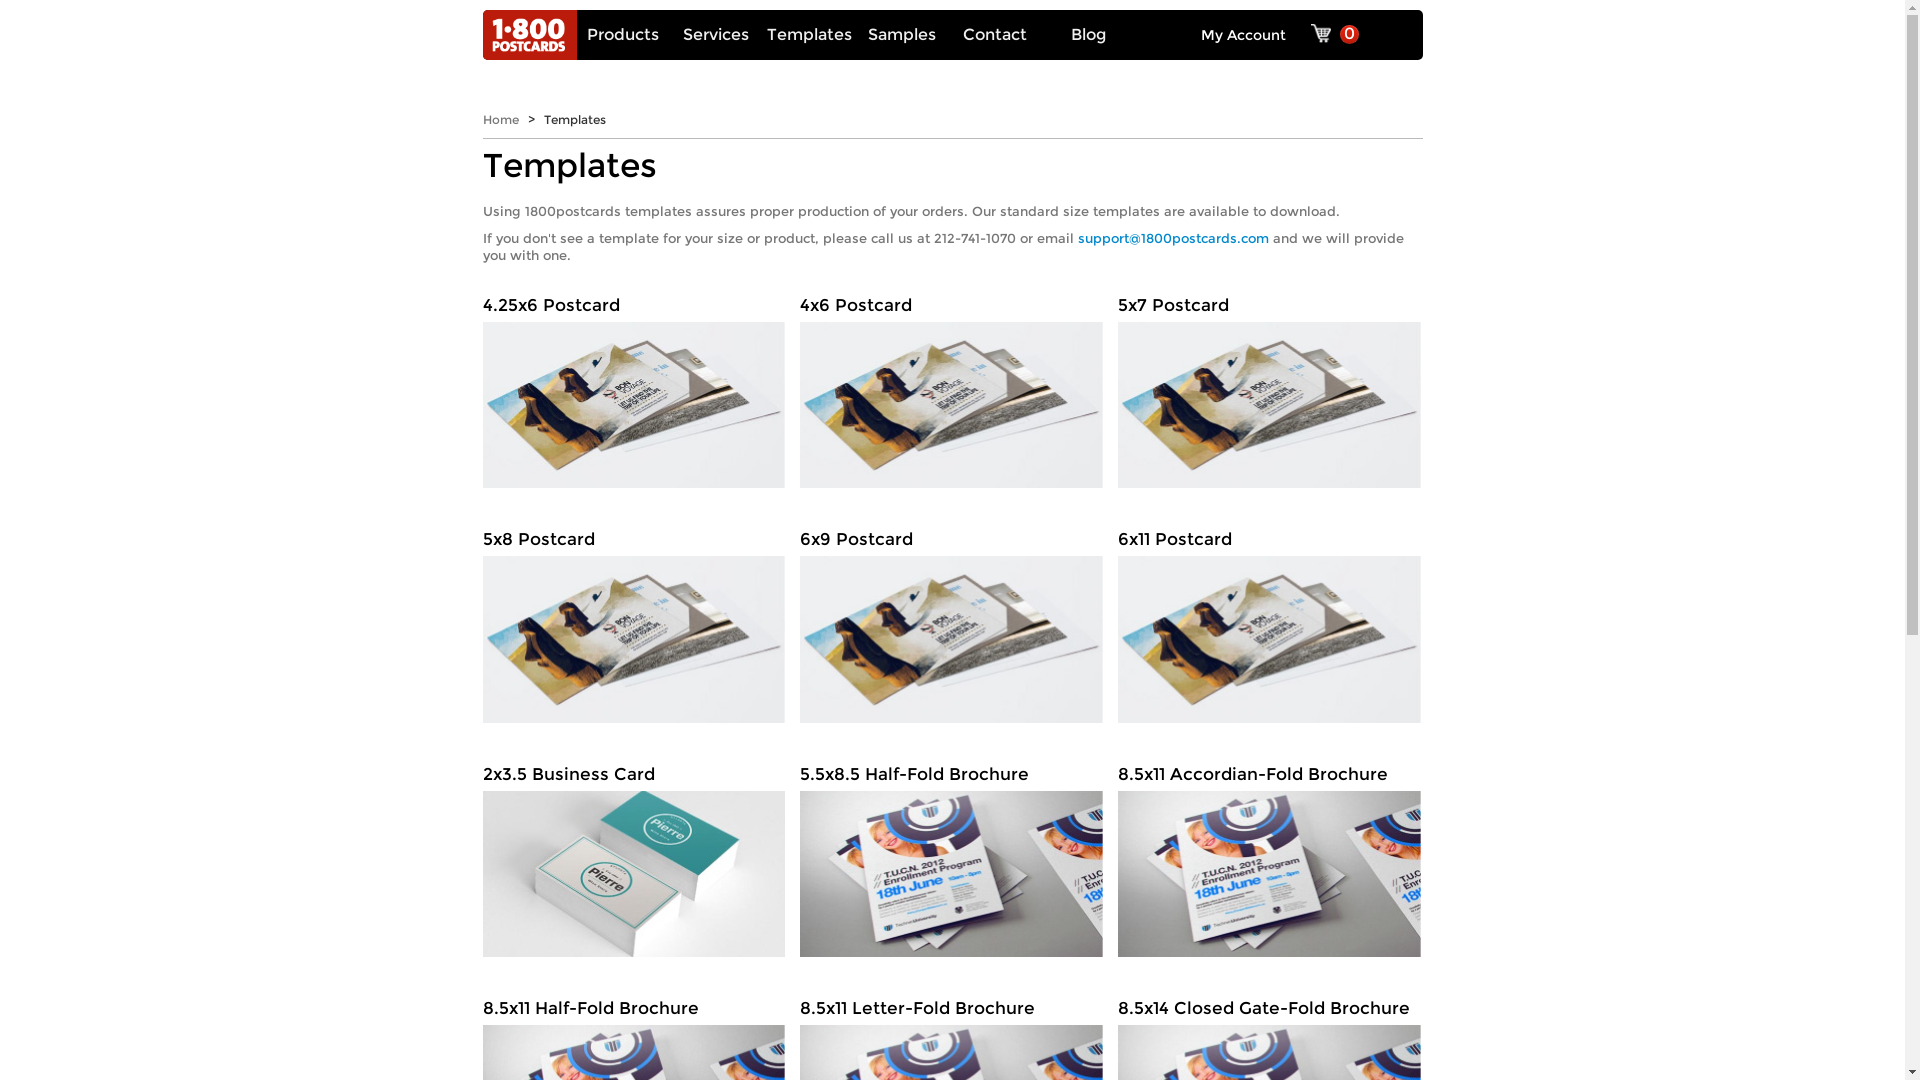 Image resolution: width=1920 pixels, height=1080 pixels. What do you see at coordinates (952, 620) in the screenshot?
I see `6x9 Postcard` at bounding box center [952, 620].